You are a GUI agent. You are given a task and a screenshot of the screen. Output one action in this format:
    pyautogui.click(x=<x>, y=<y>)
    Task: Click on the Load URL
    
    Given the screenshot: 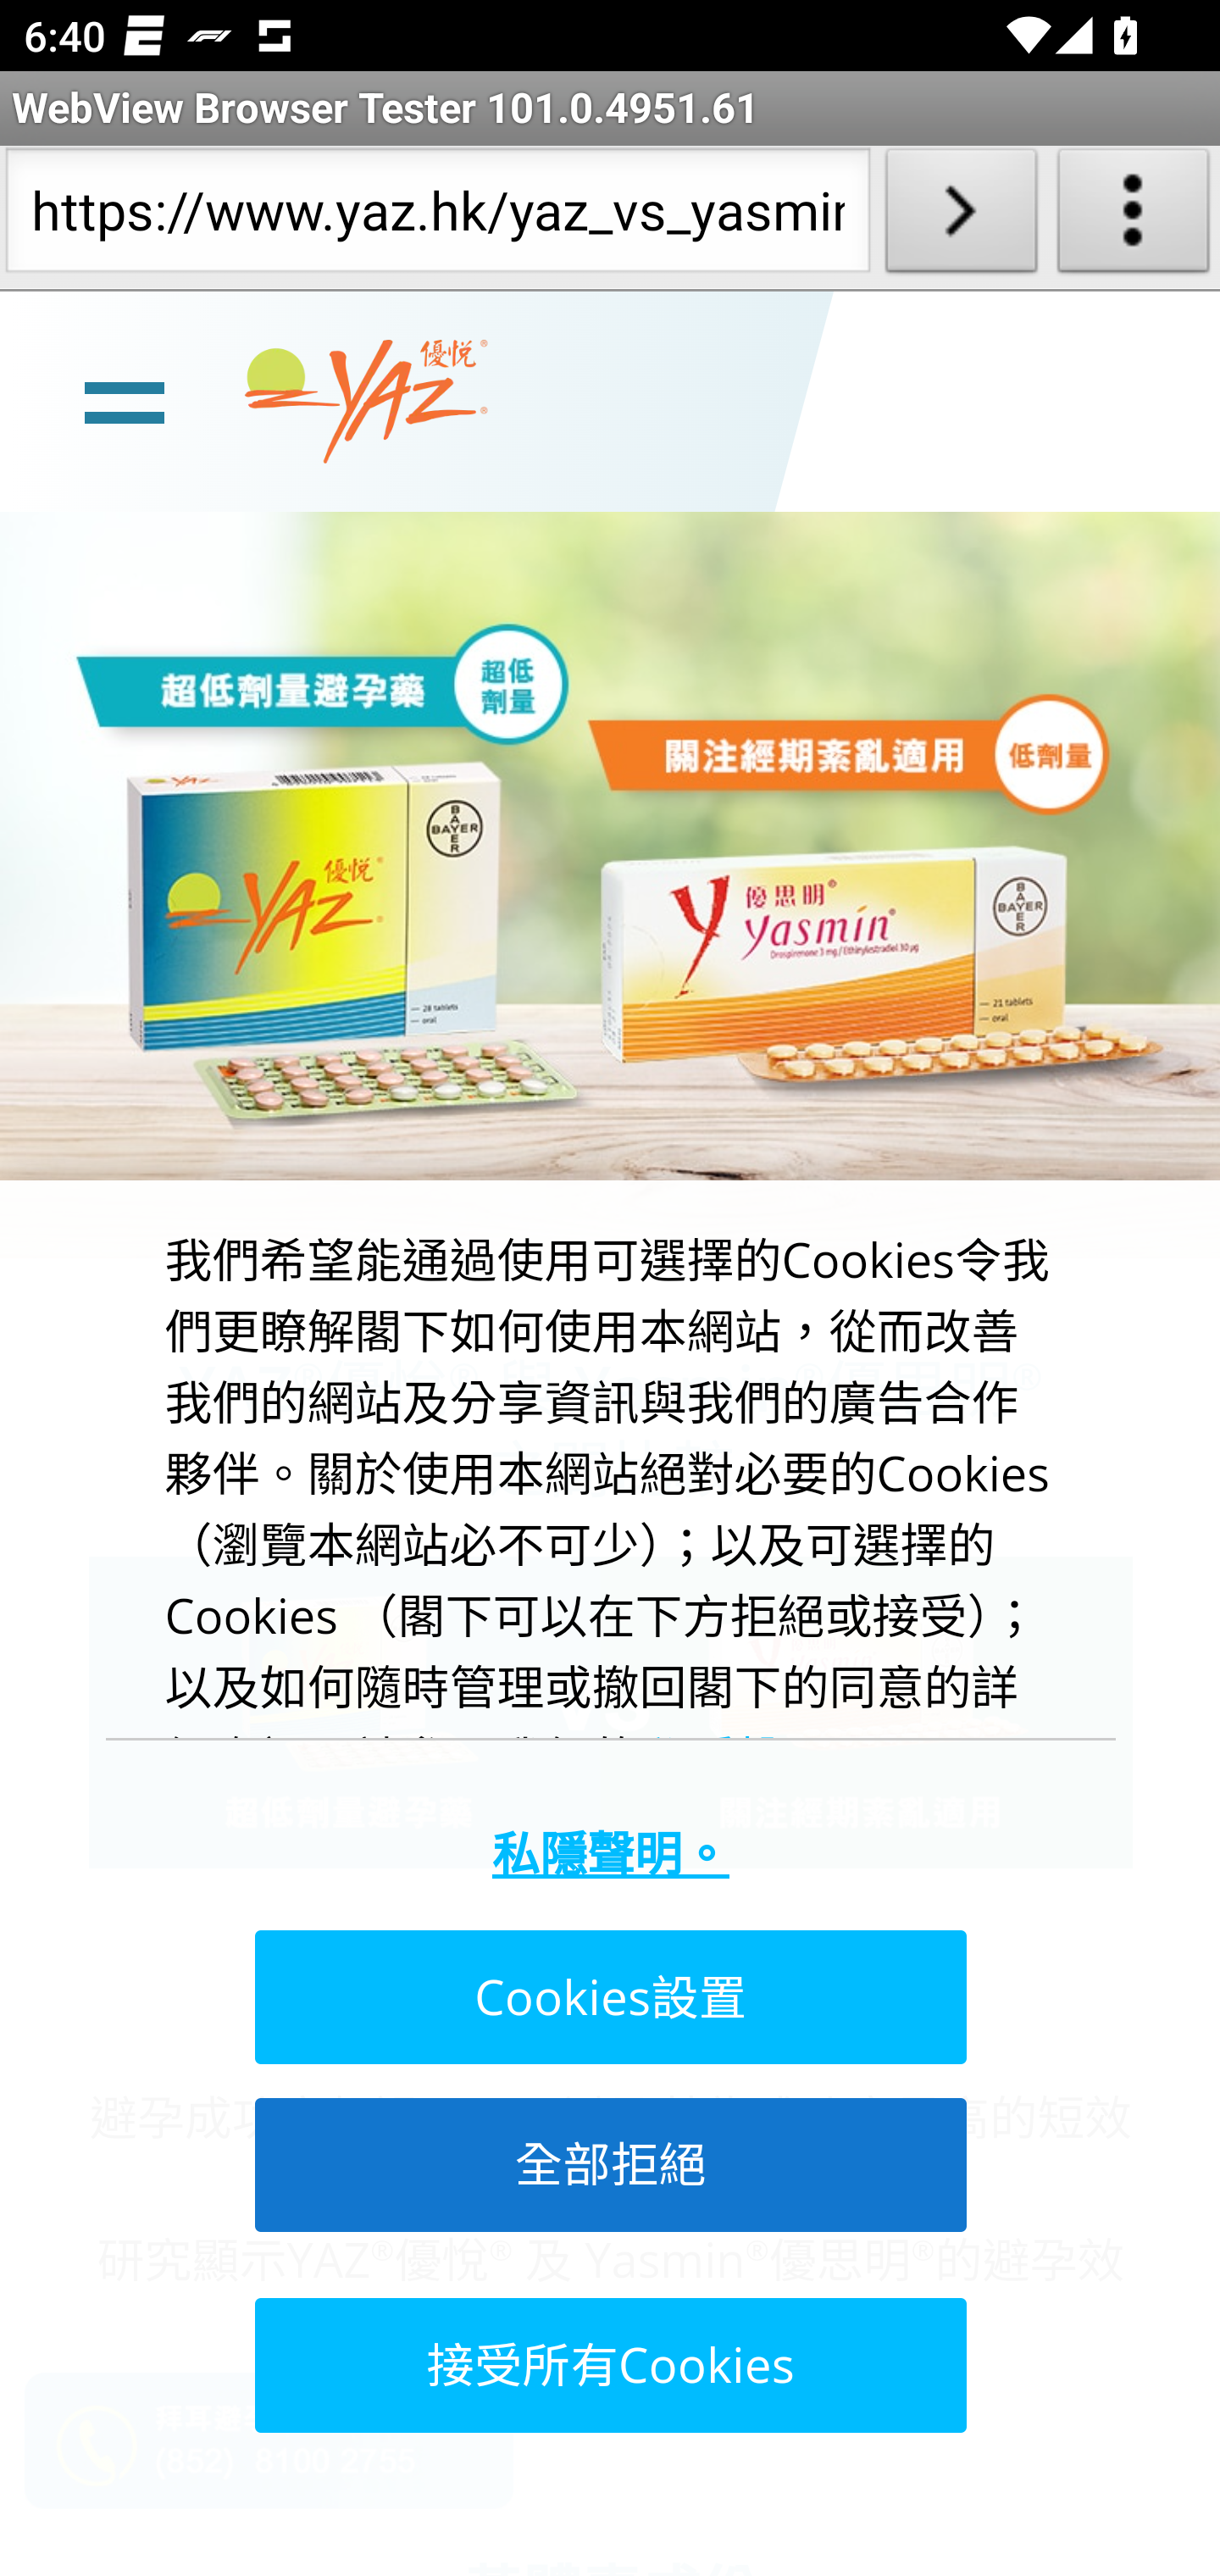 What is the action you would take?
    pyautogui.click(x=961, y=217)
    